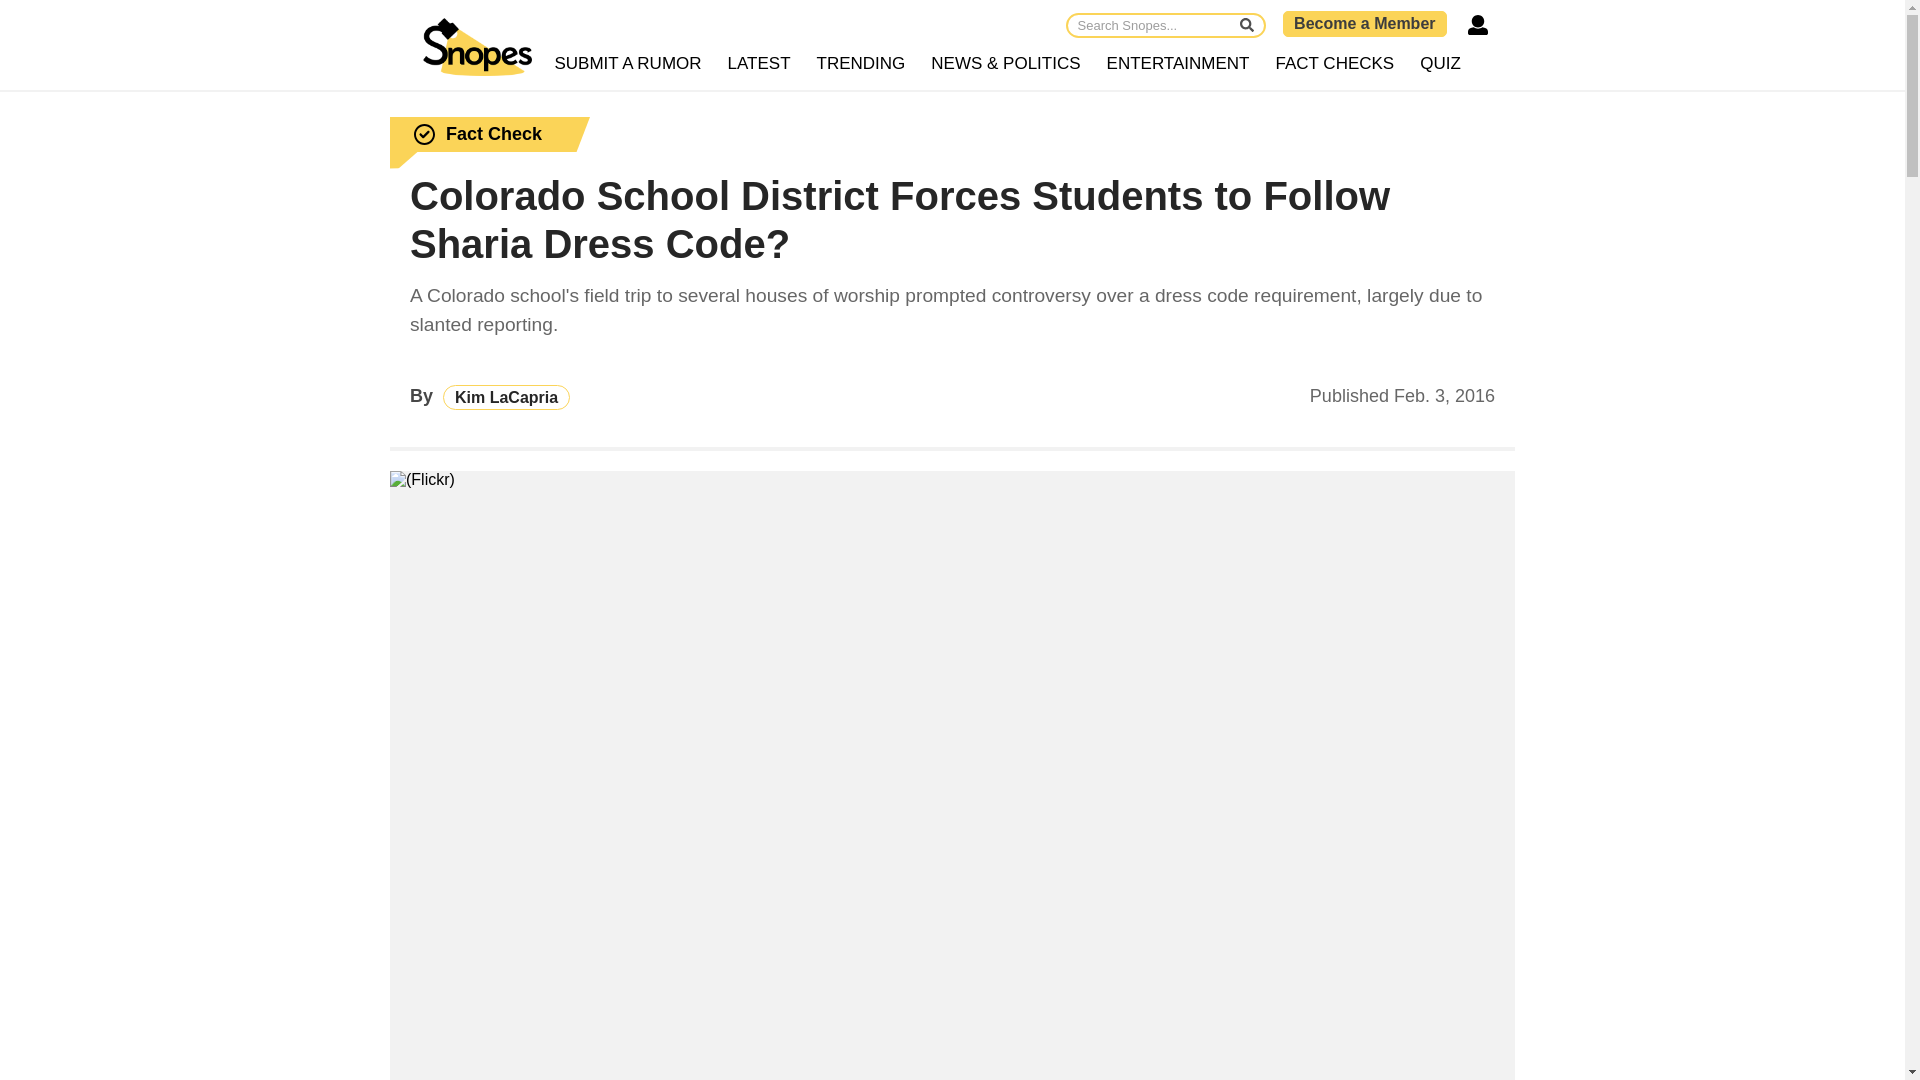 The width and height of the screenshot is (1920, 1080). Describe the element at coordinates (1364, 23) in the screenshot. I see `Become a Member` at that location.